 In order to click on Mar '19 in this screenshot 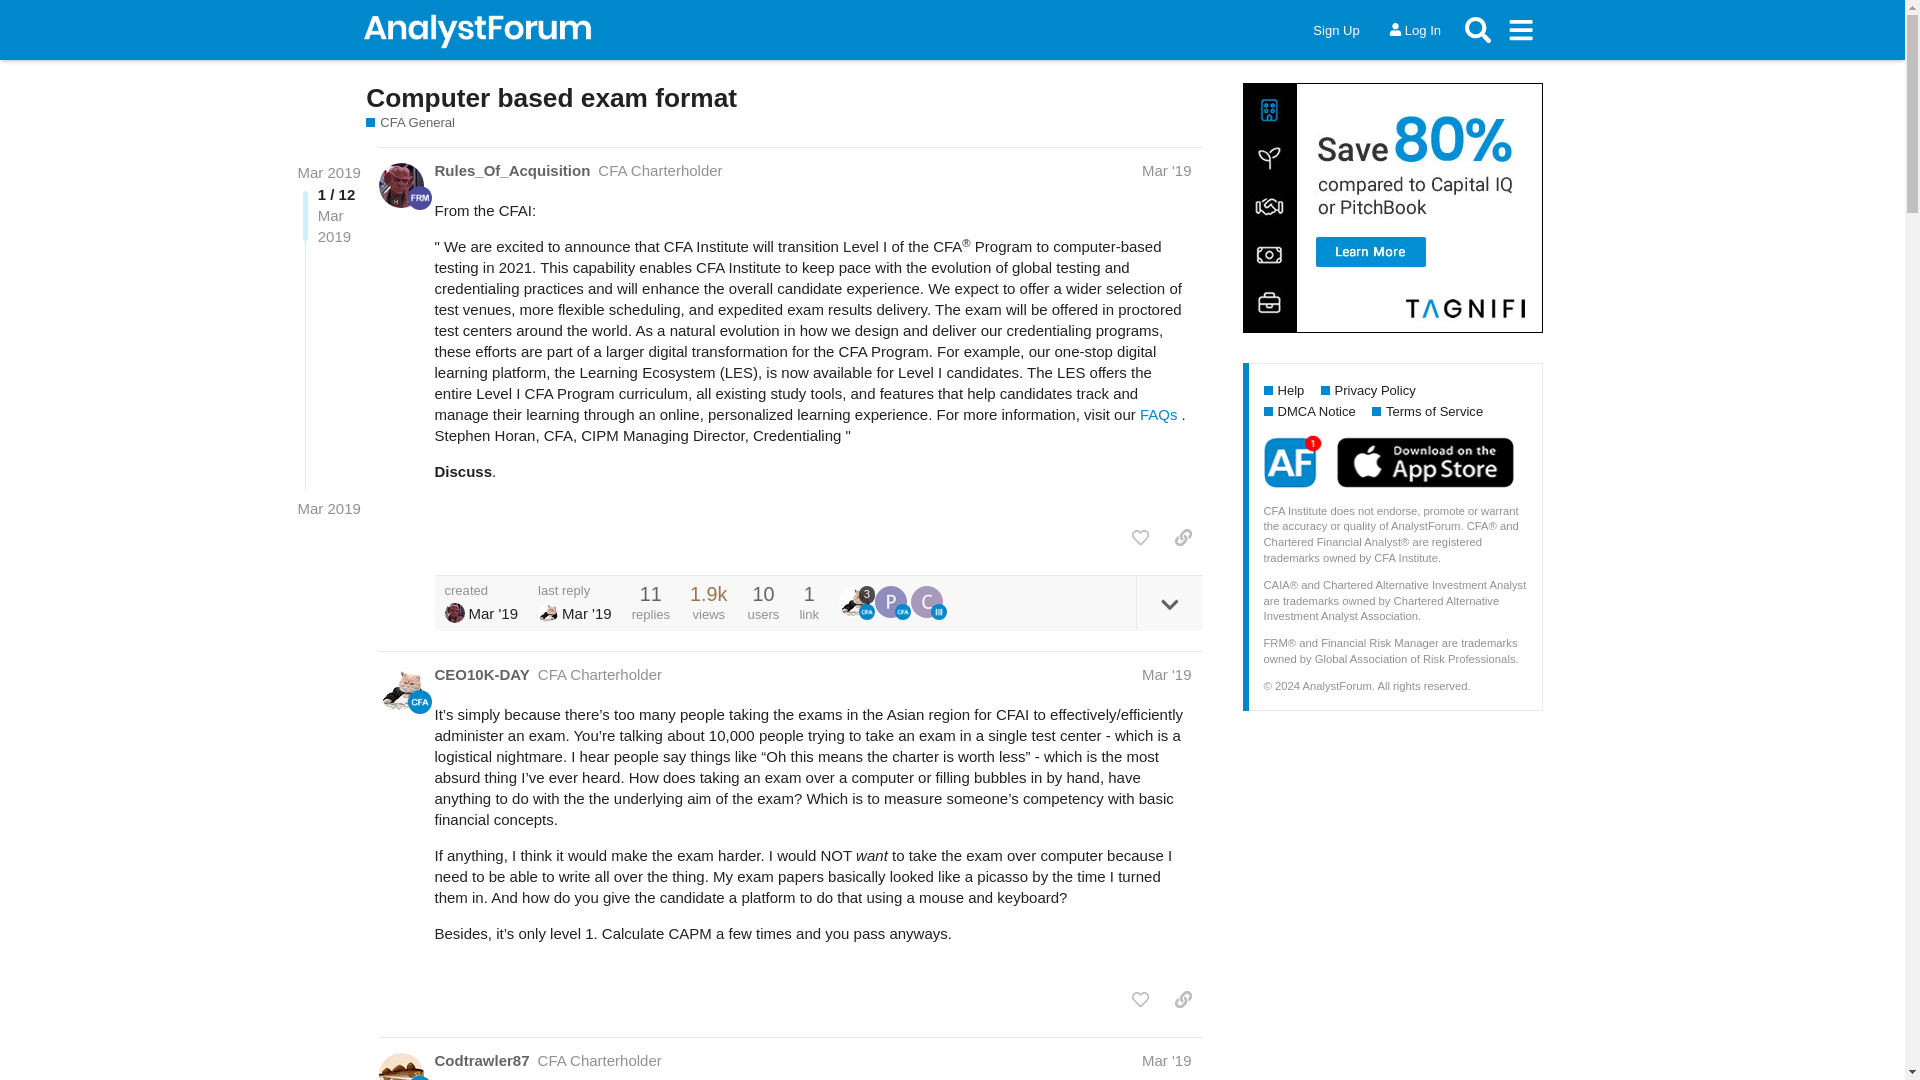, I will do `click(1167, 674)`.